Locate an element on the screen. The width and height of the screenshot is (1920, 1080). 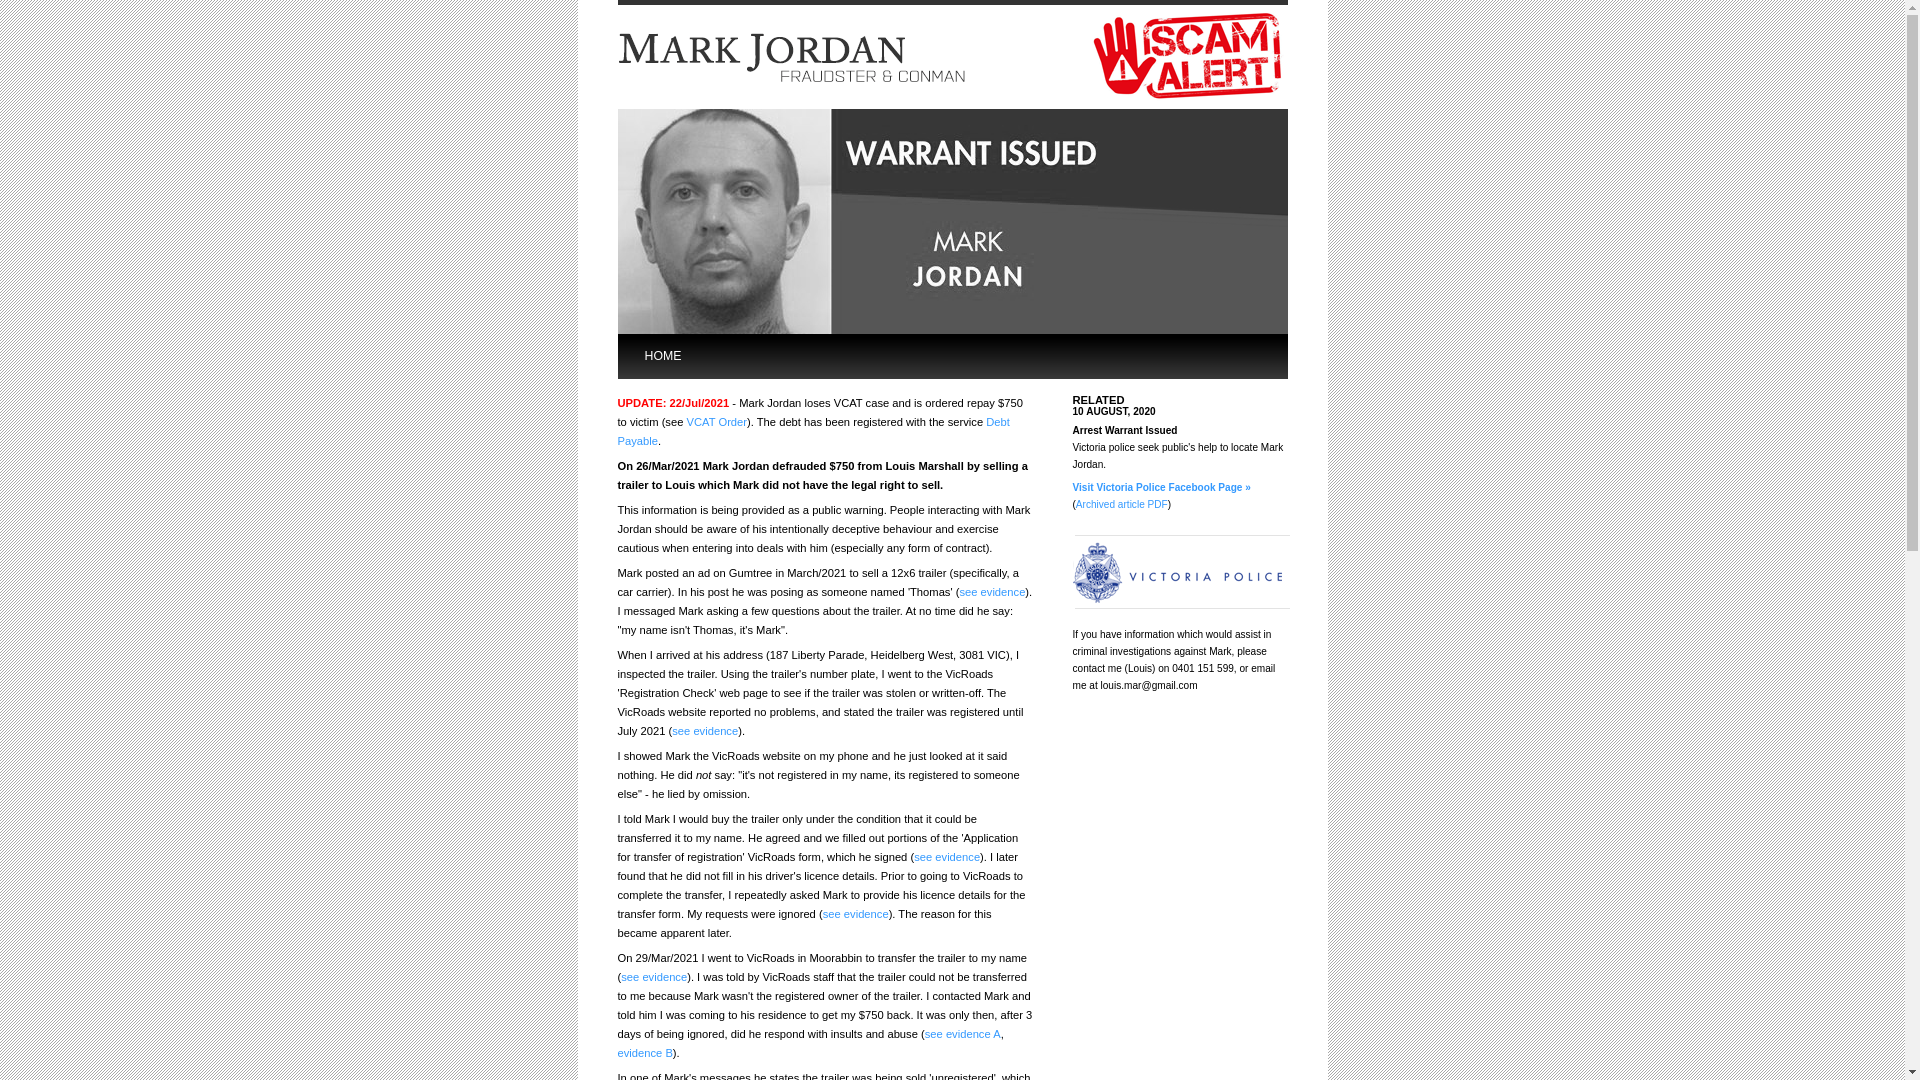
Debt Payable is located at coordinates (814, 431).